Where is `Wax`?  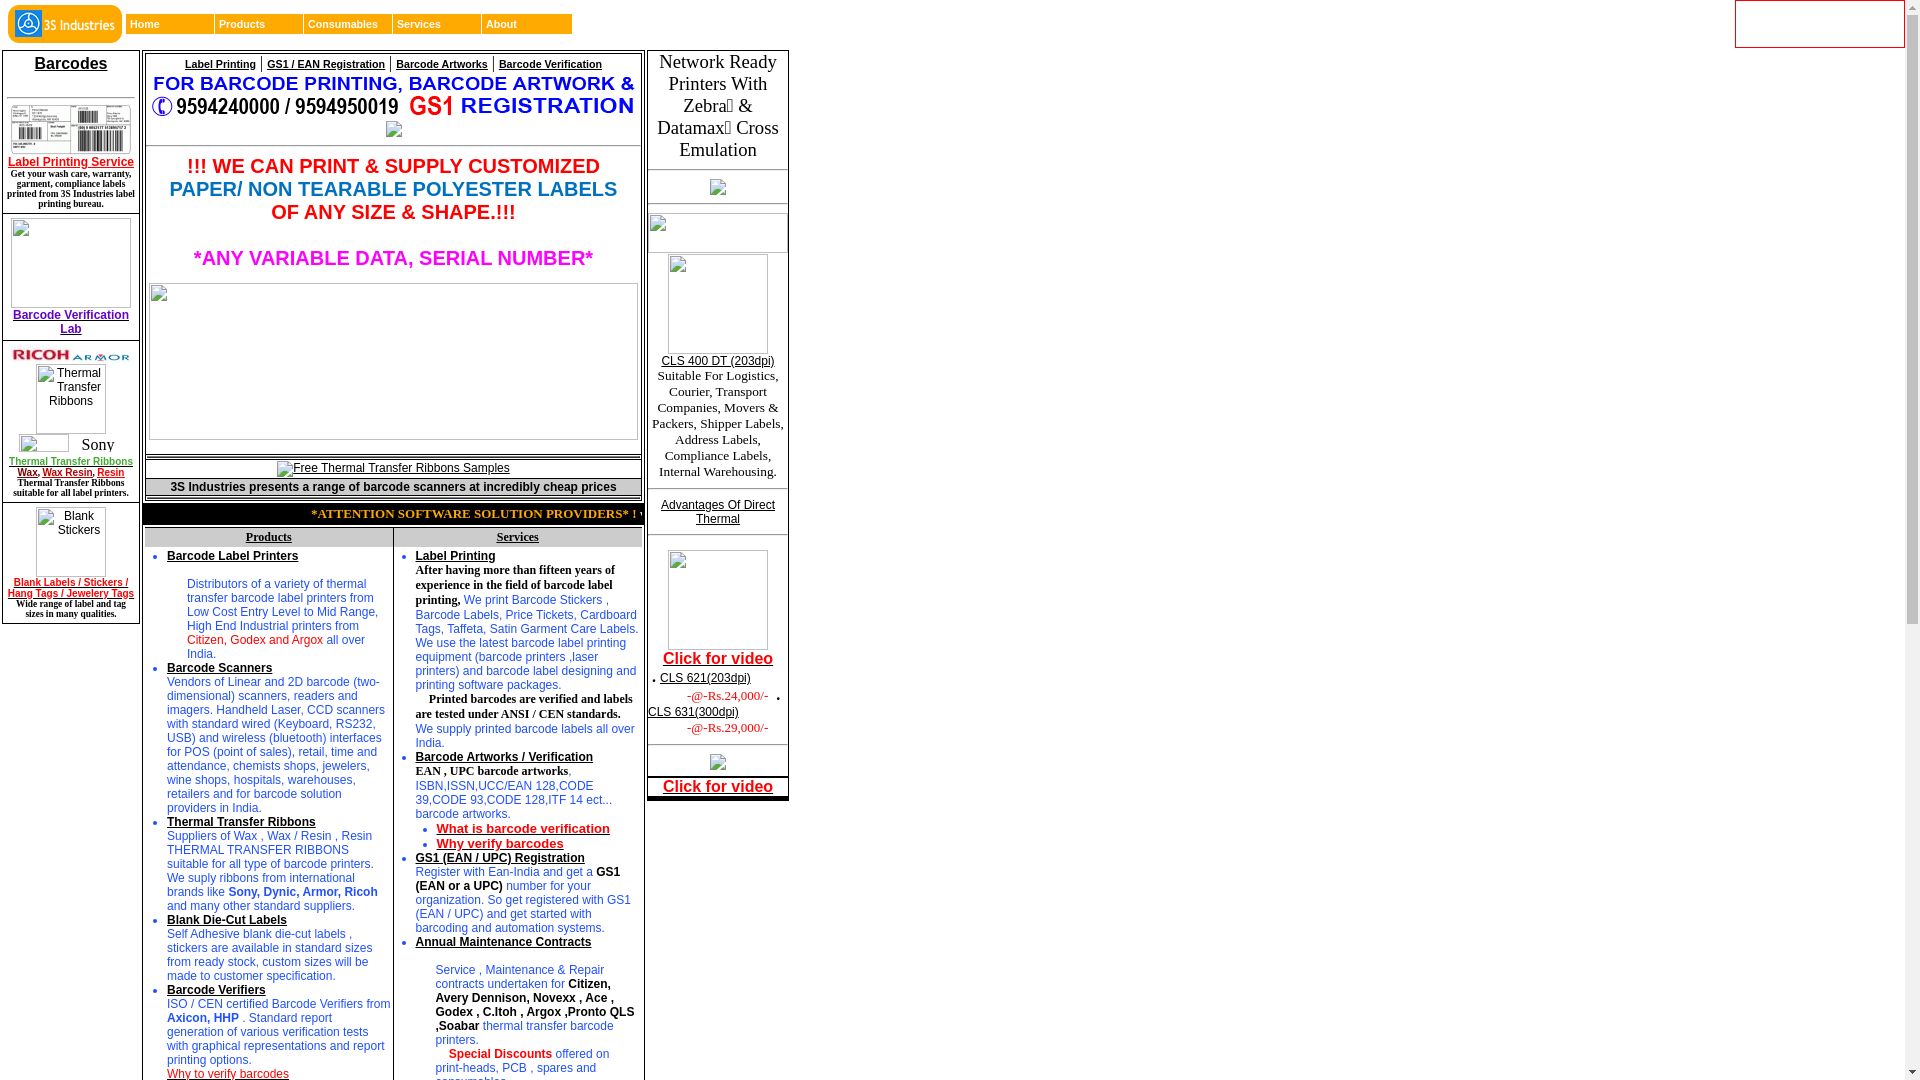
Wax is located at coordinates (28, 472).